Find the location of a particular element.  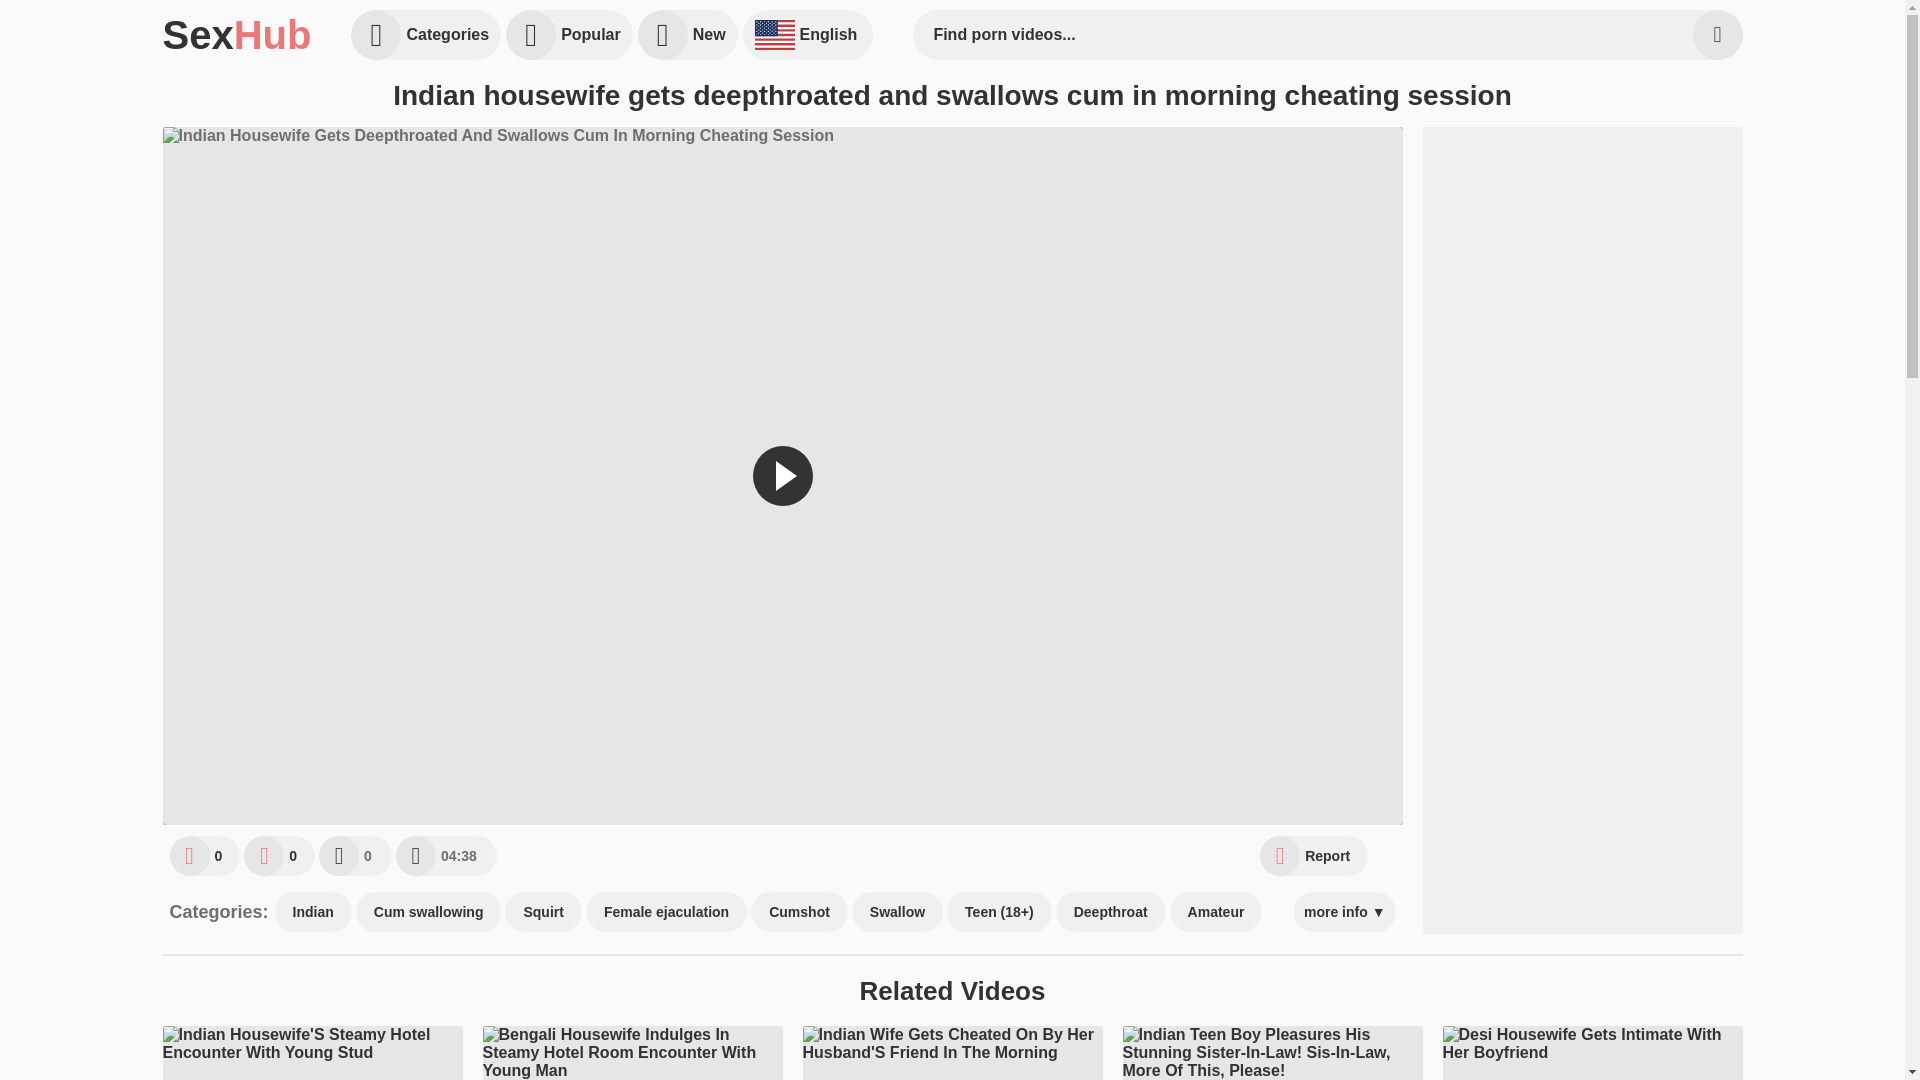

Cumshot is located at coordinates (799, 912).